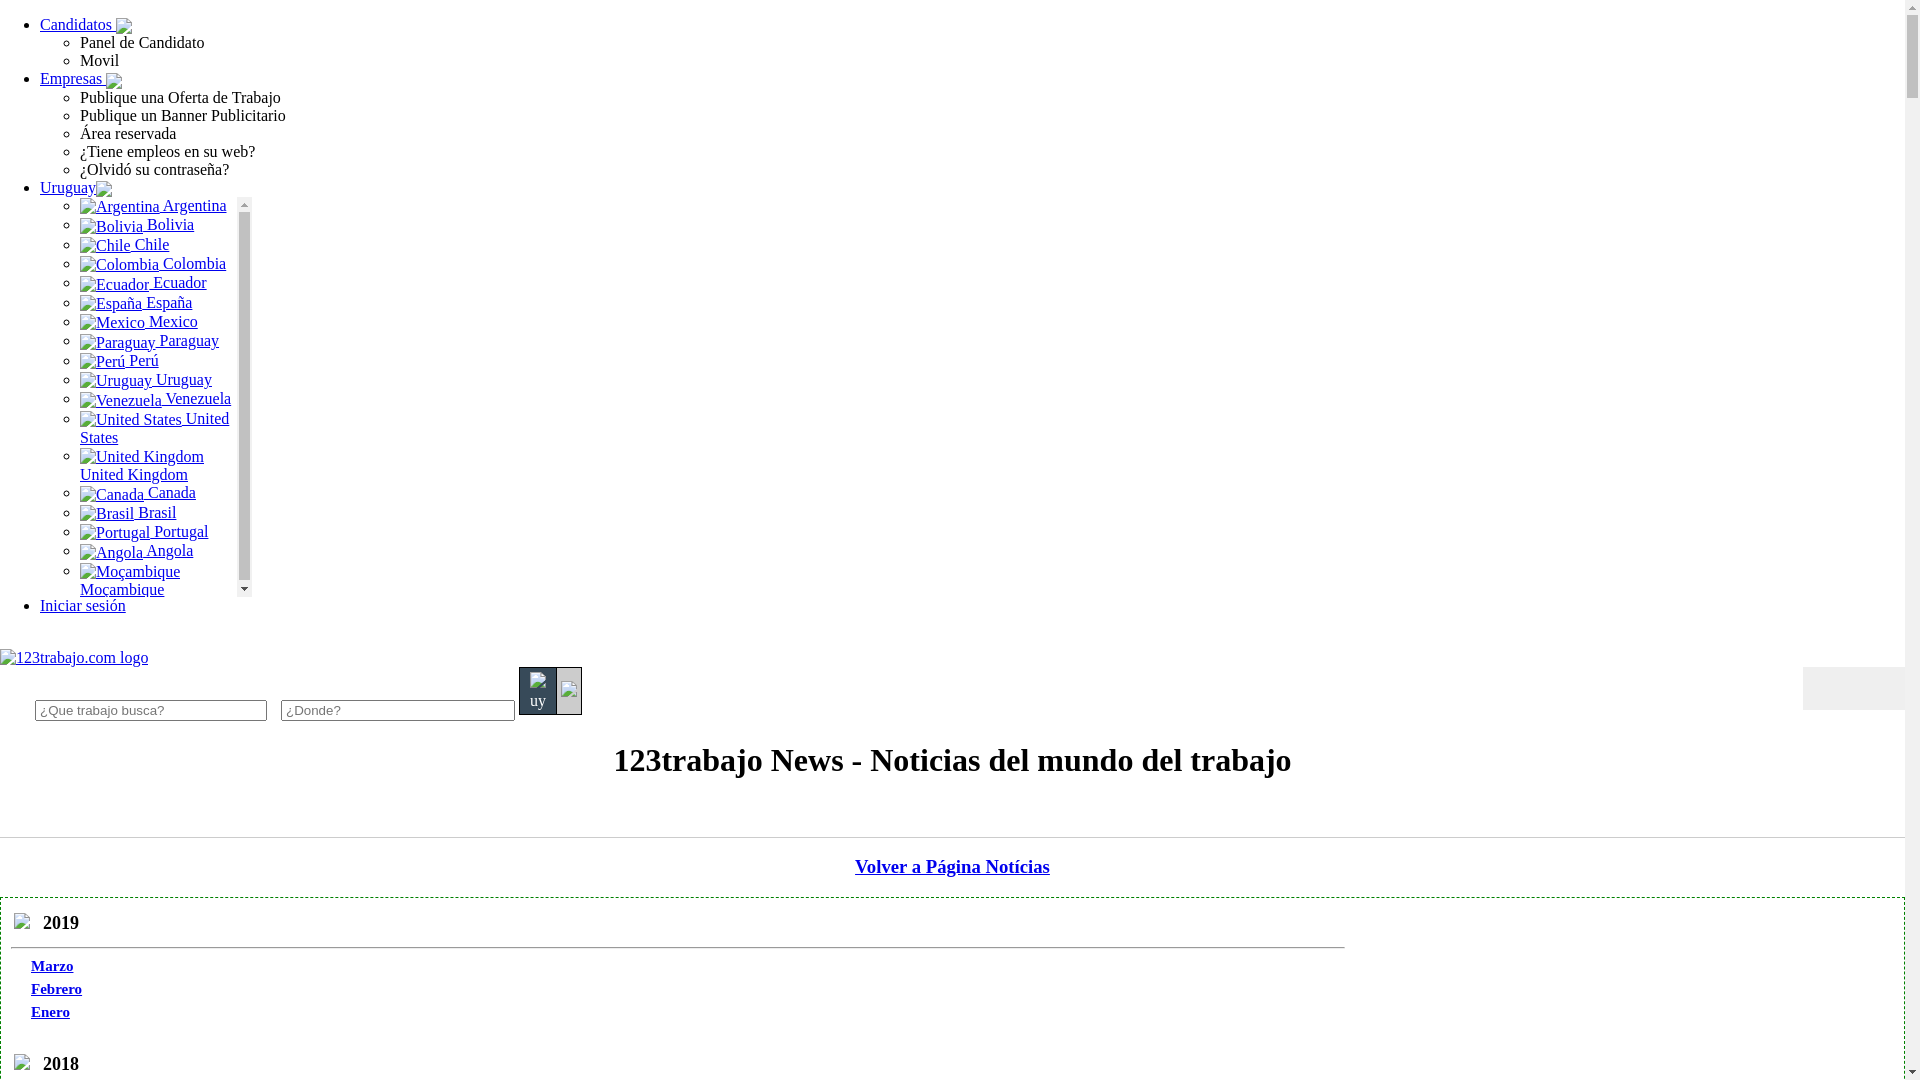 This screenshot has width=1920, height=1080. What do you see at coordinates (153, 264) in the screenshot?
I see `Colombia` at bounding box center [153, 264].